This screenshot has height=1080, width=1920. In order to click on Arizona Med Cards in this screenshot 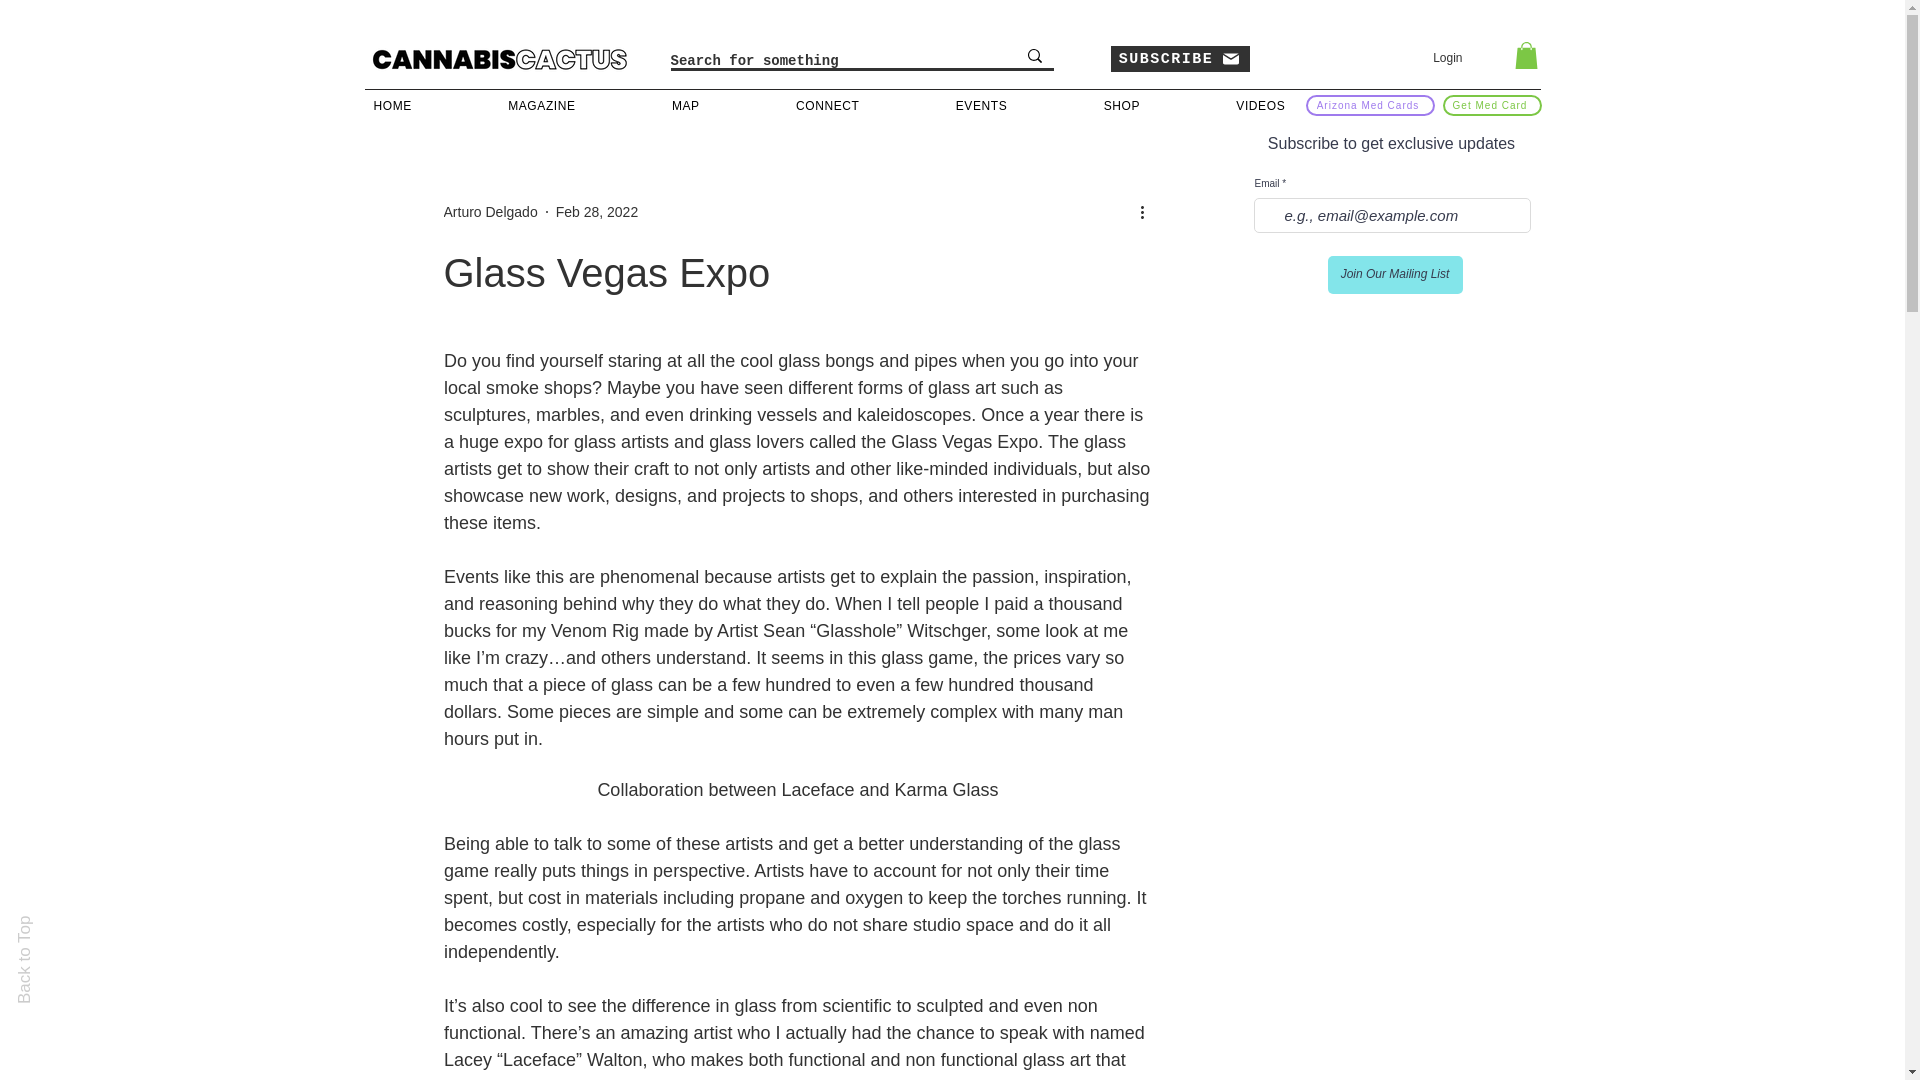, I will do `click(1370, 105)`.